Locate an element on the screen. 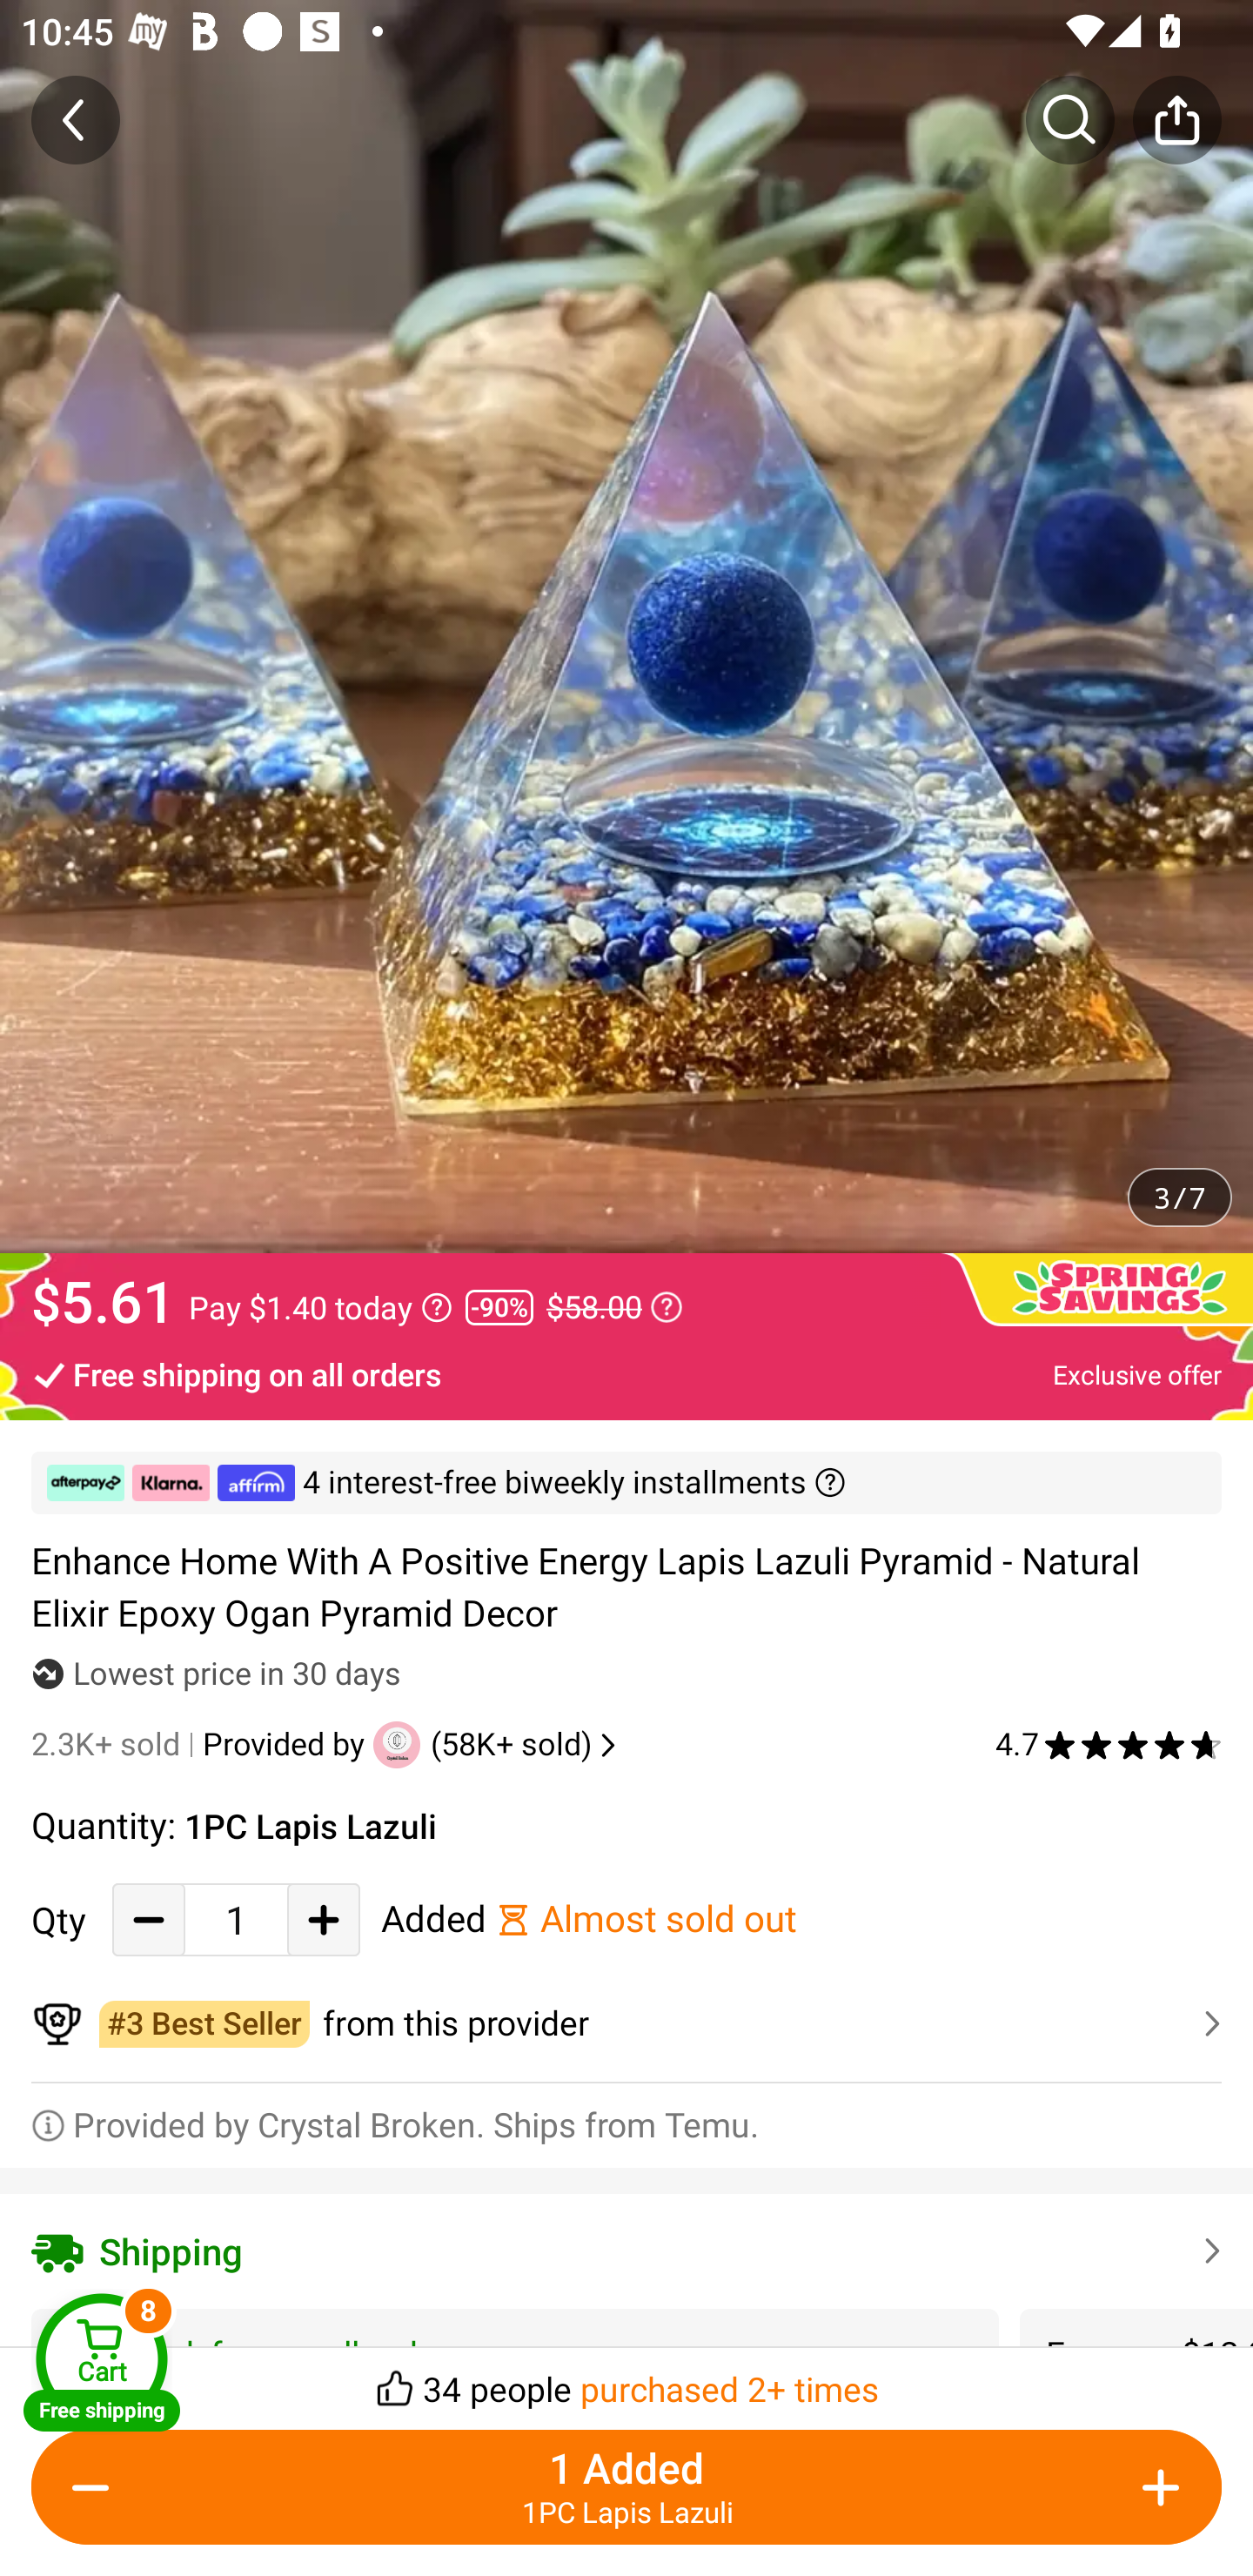  4.7 is located at coordinates (1109, 1744).